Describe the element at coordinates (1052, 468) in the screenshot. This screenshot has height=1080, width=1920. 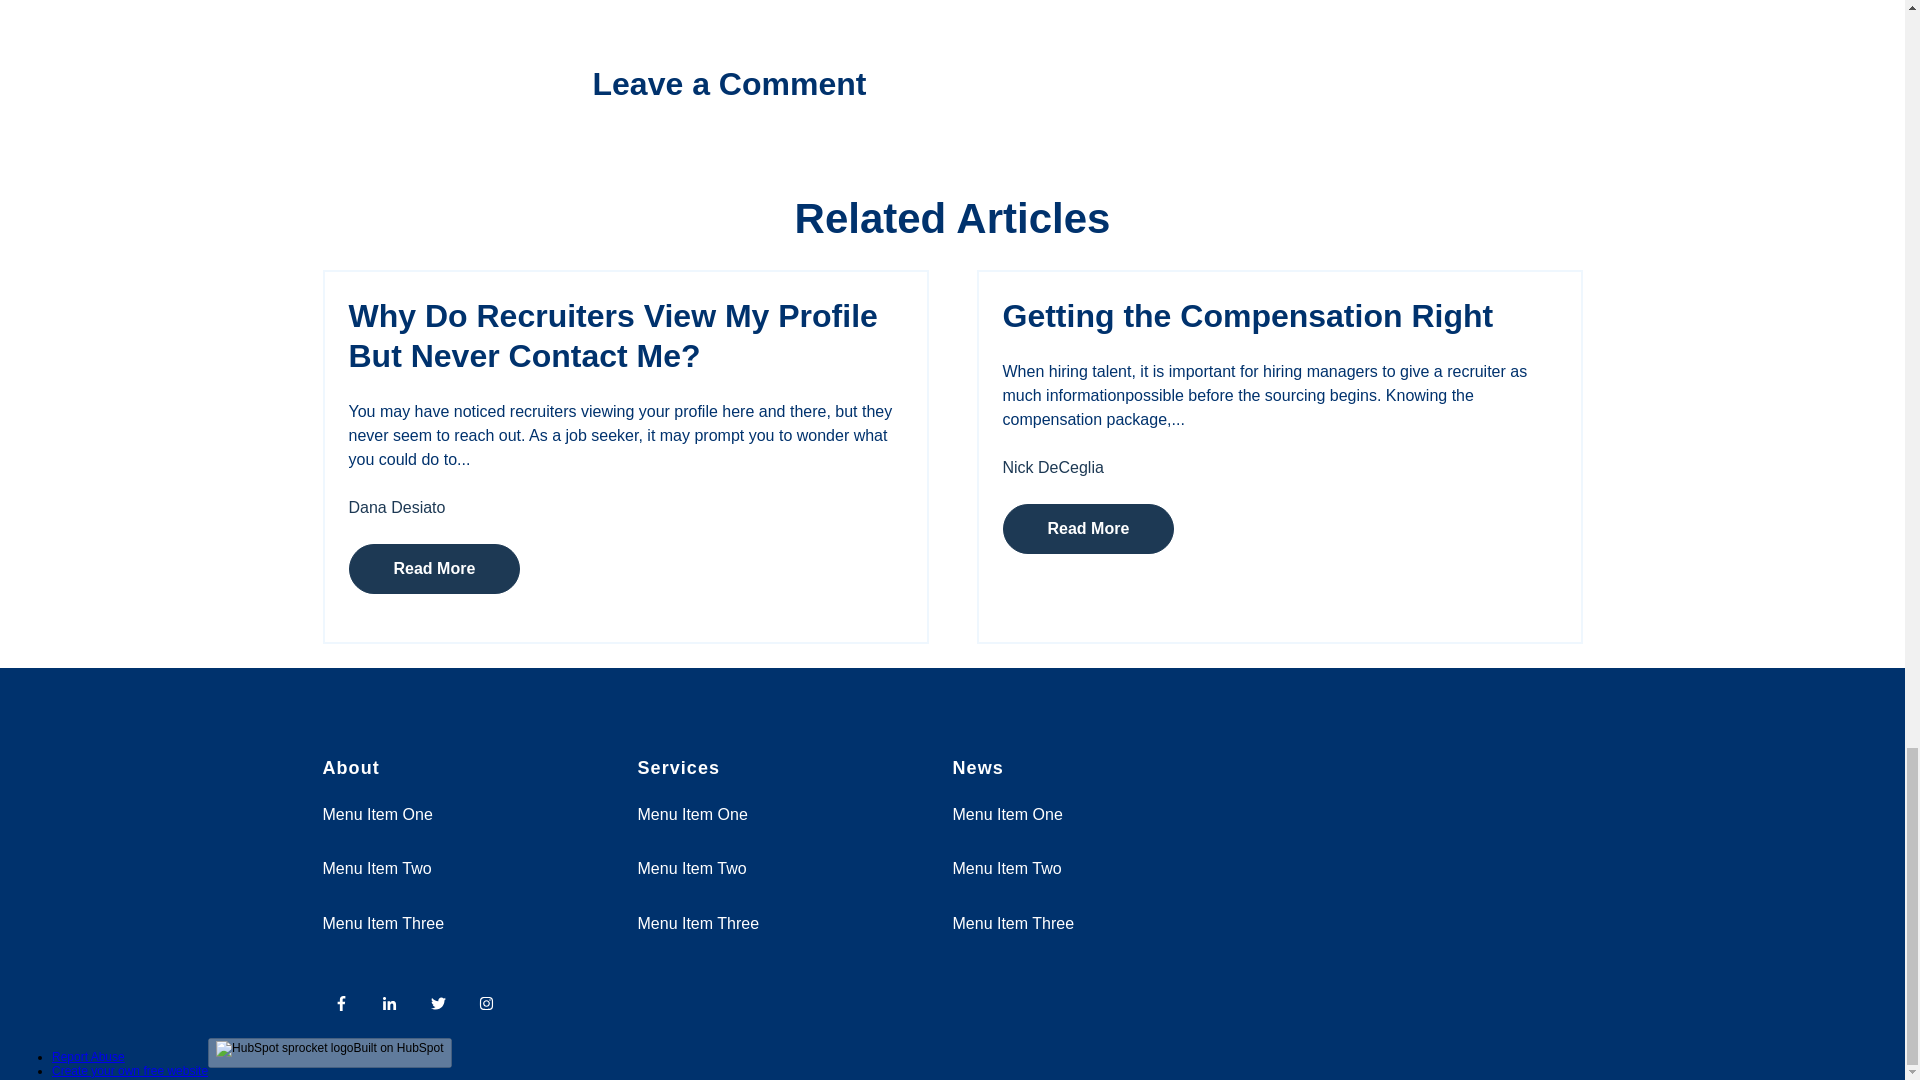
I see `Nick DeCeglia` at that location.